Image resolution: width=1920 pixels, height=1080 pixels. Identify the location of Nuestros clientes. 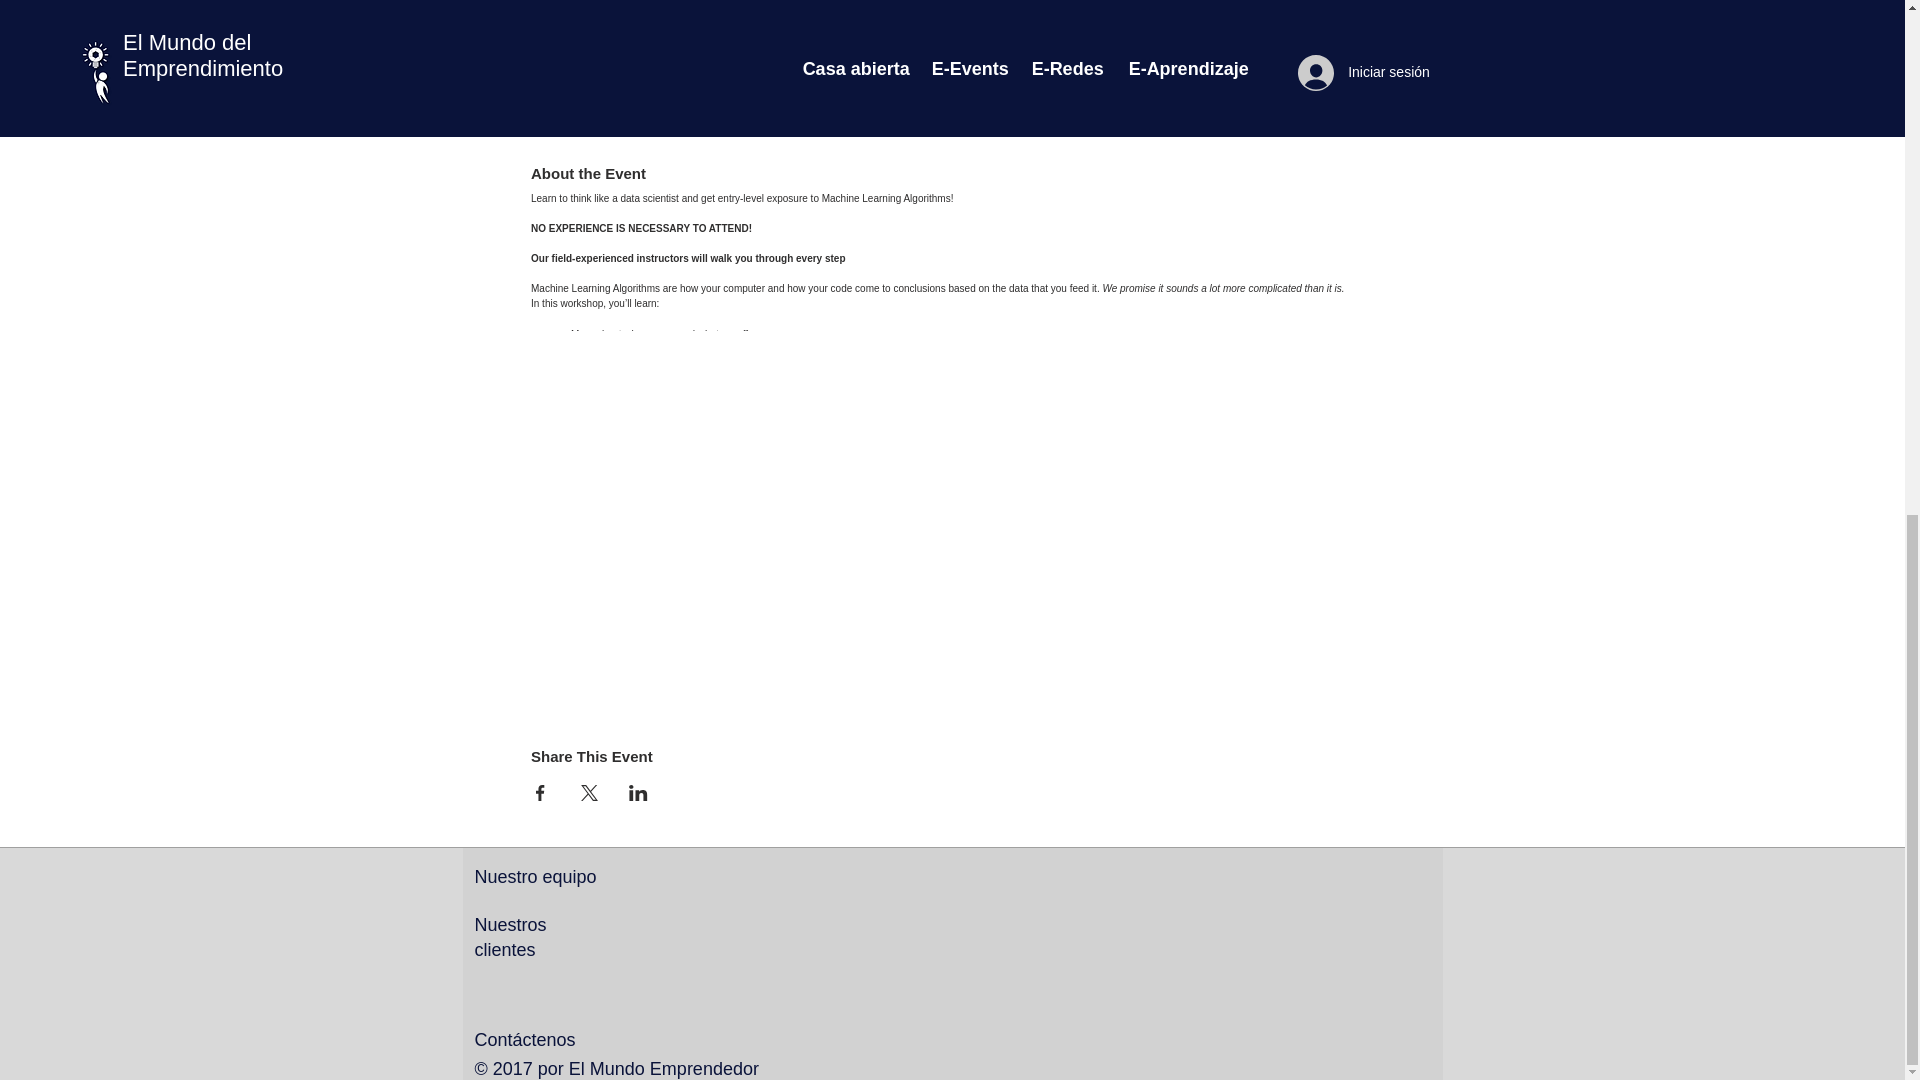
(510, 937).